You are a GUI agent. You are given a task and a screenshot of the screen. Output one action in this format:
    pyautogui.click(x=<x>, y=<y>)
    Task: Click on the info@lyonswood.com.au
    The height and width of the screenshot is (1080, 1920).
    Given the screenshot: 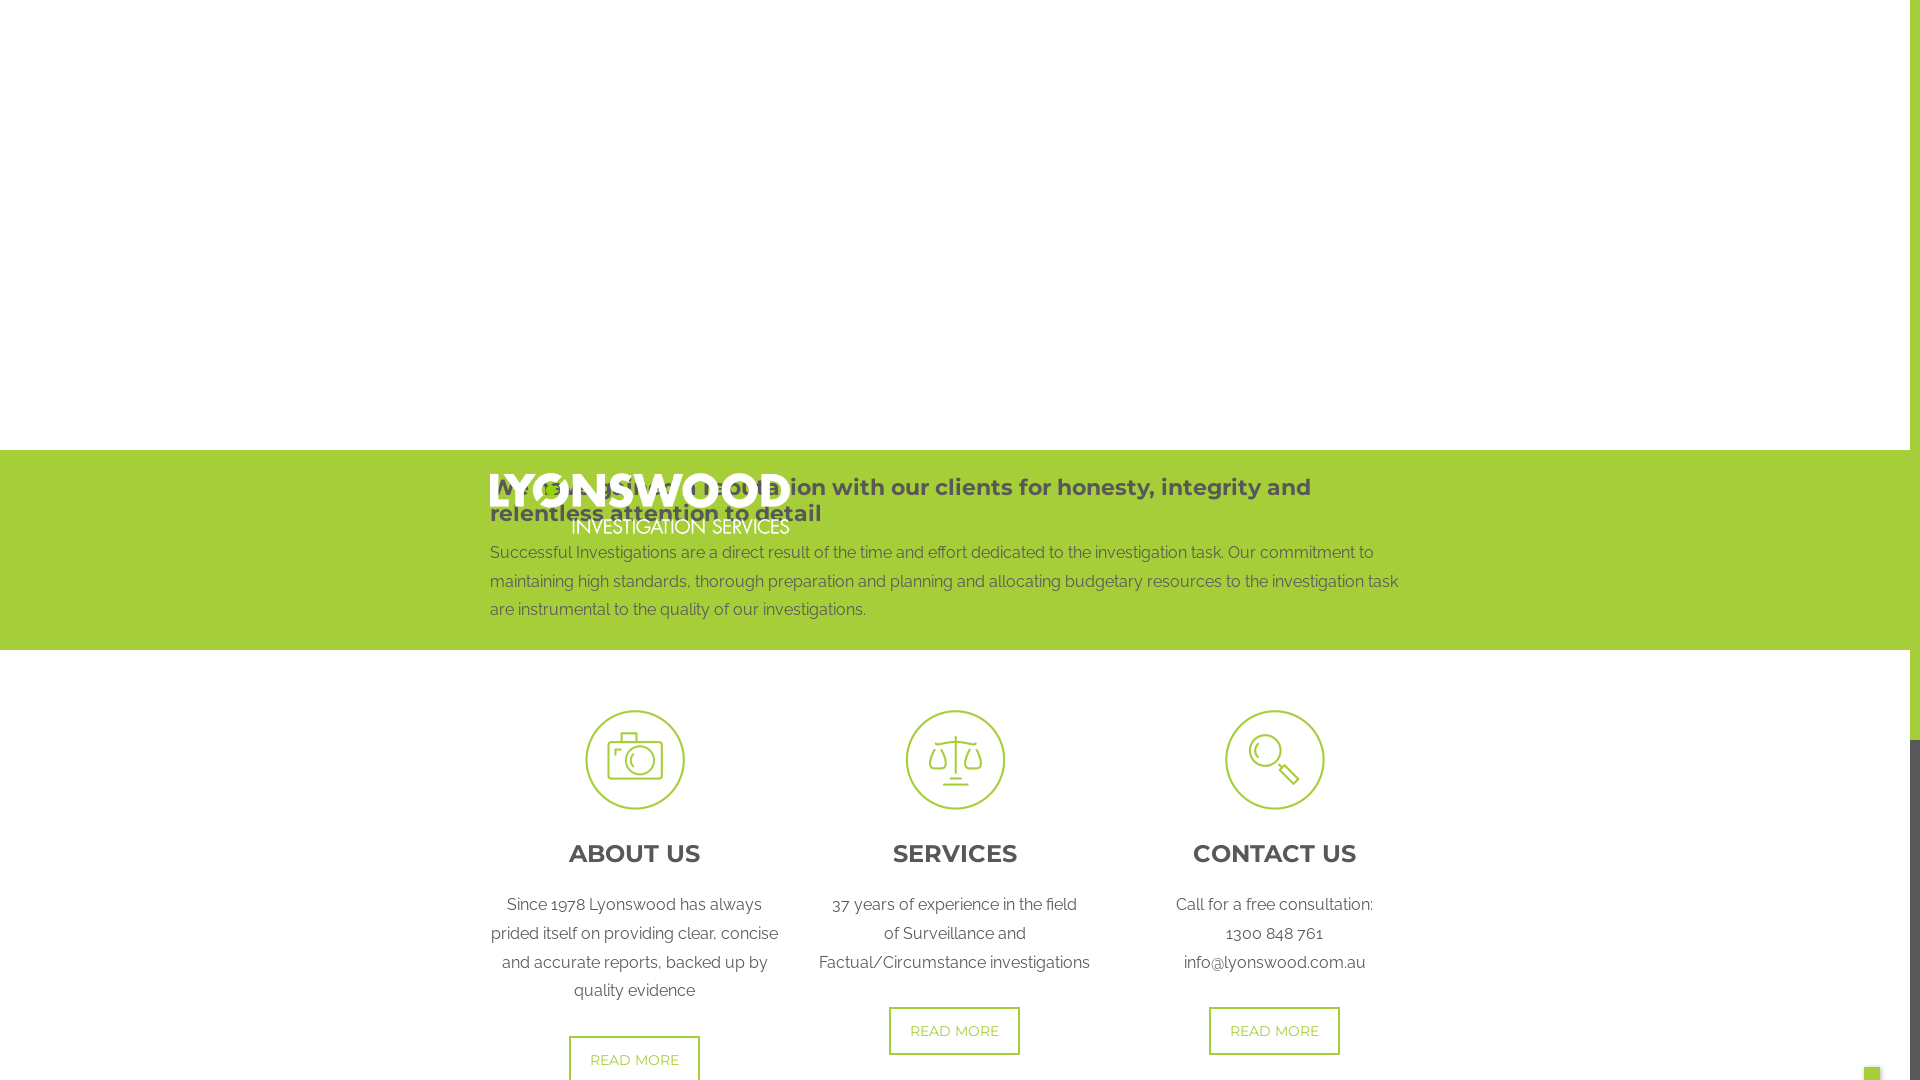 What is the action you would take?
    pyautogui.click(x=1275, y=962)
    